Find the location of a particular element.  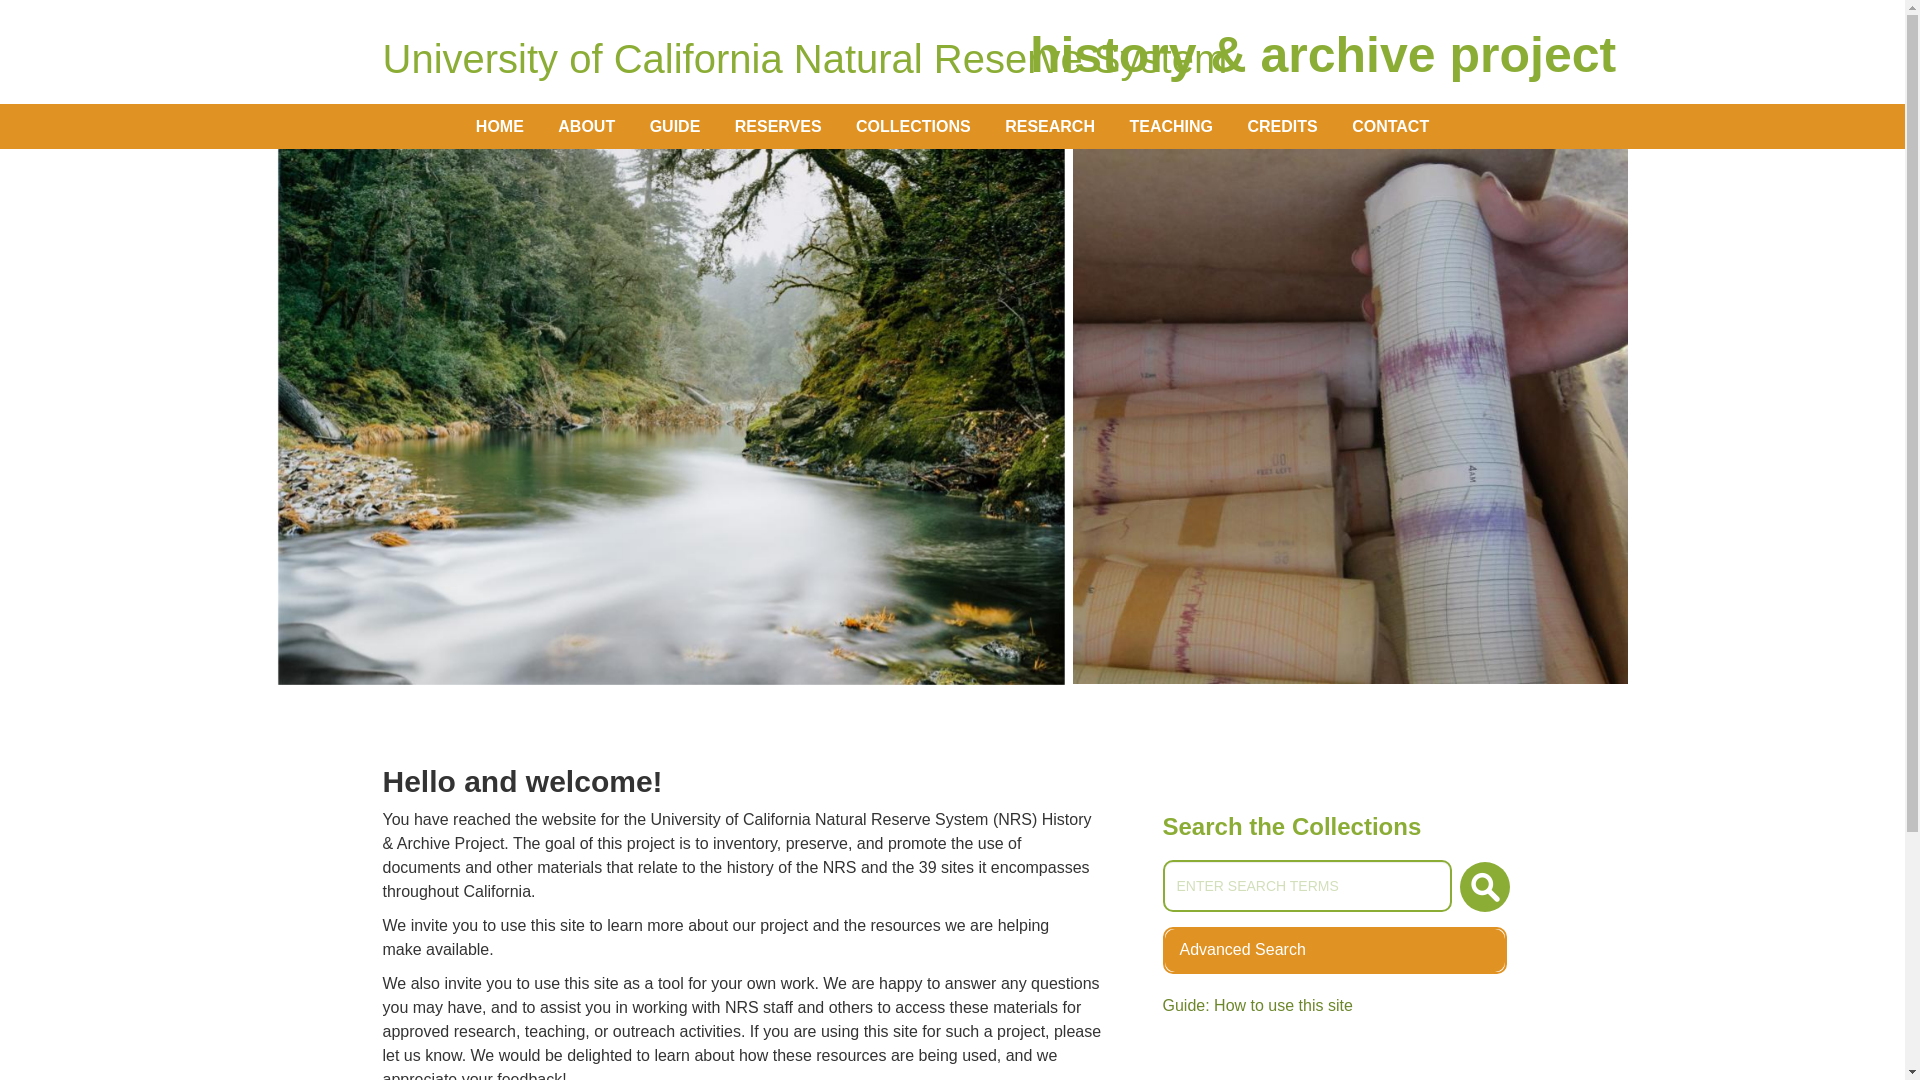

CONTACT is located at coordinates (1170, 126).